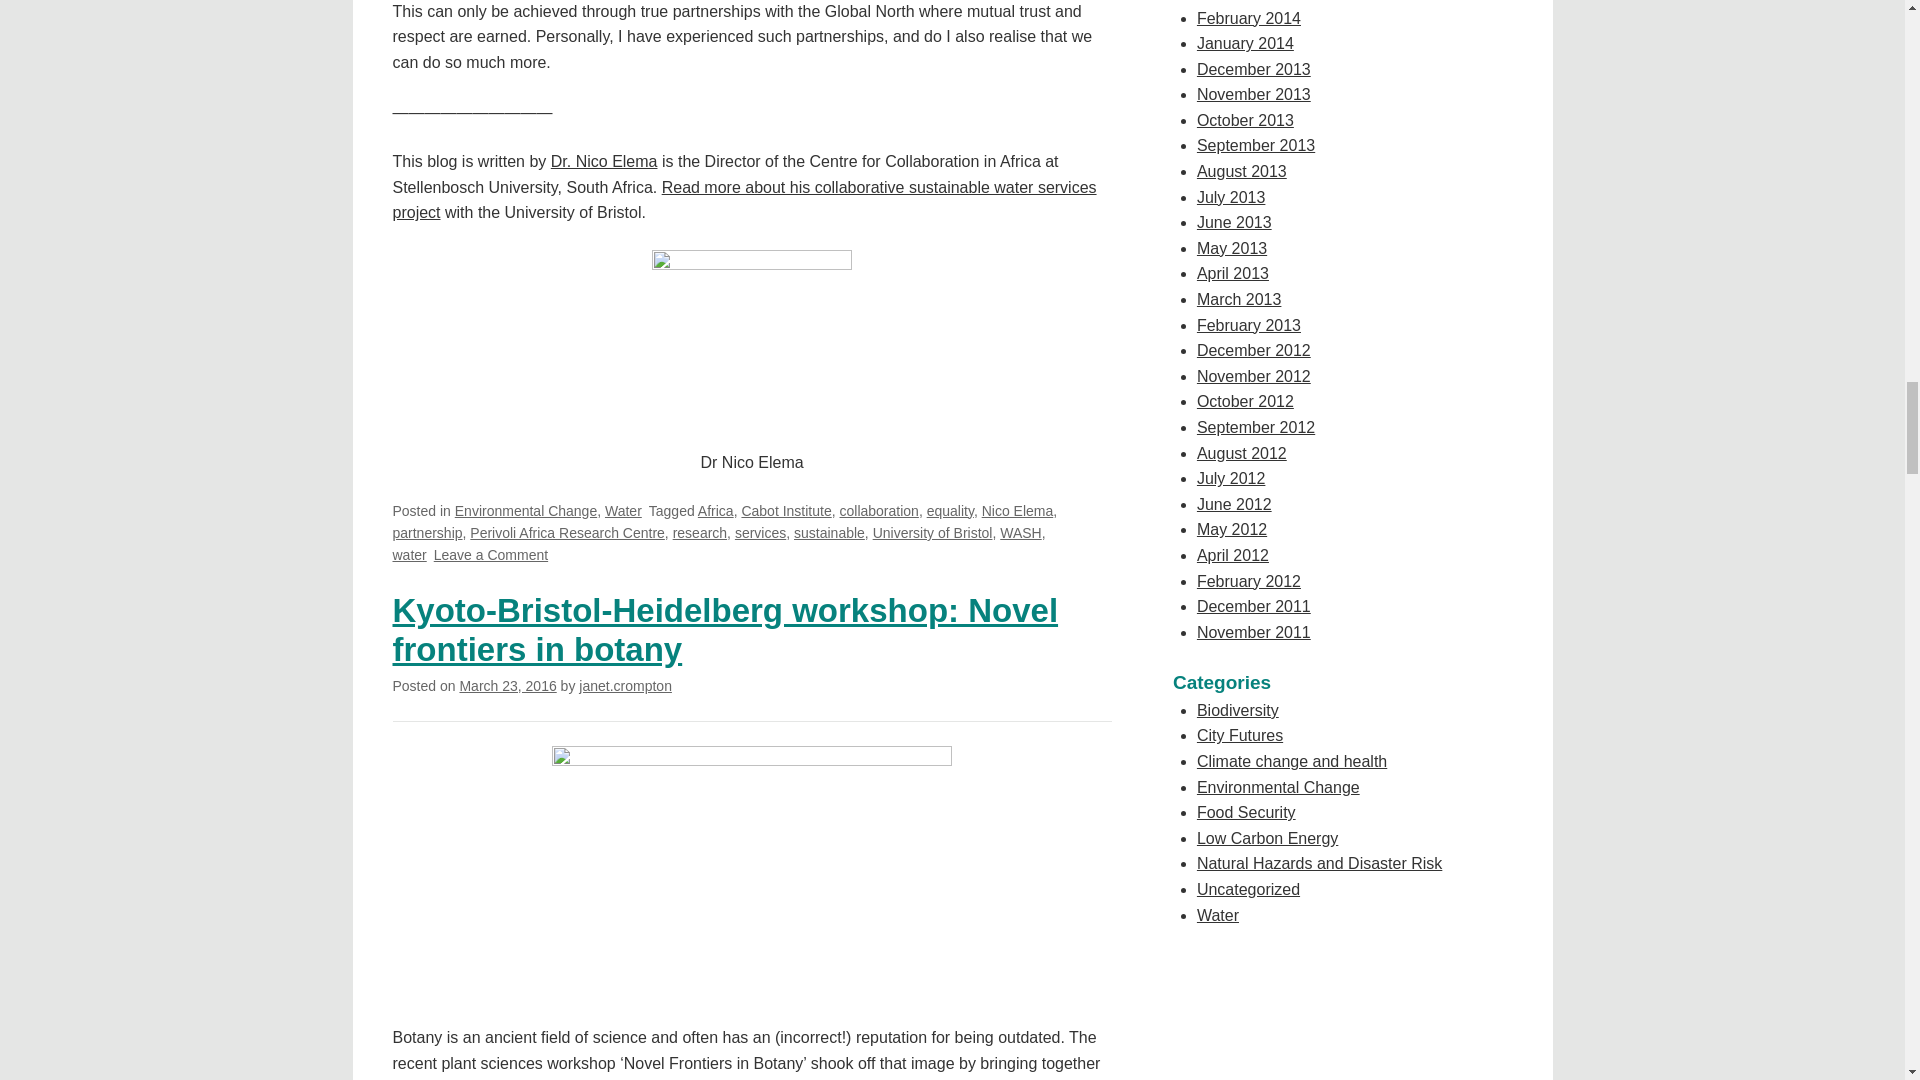 The image size is (1920, 1080). Describe the element at coordinates (567, 532) in the screenshot. I see `Perivoli Africa Research Centre` at that location.